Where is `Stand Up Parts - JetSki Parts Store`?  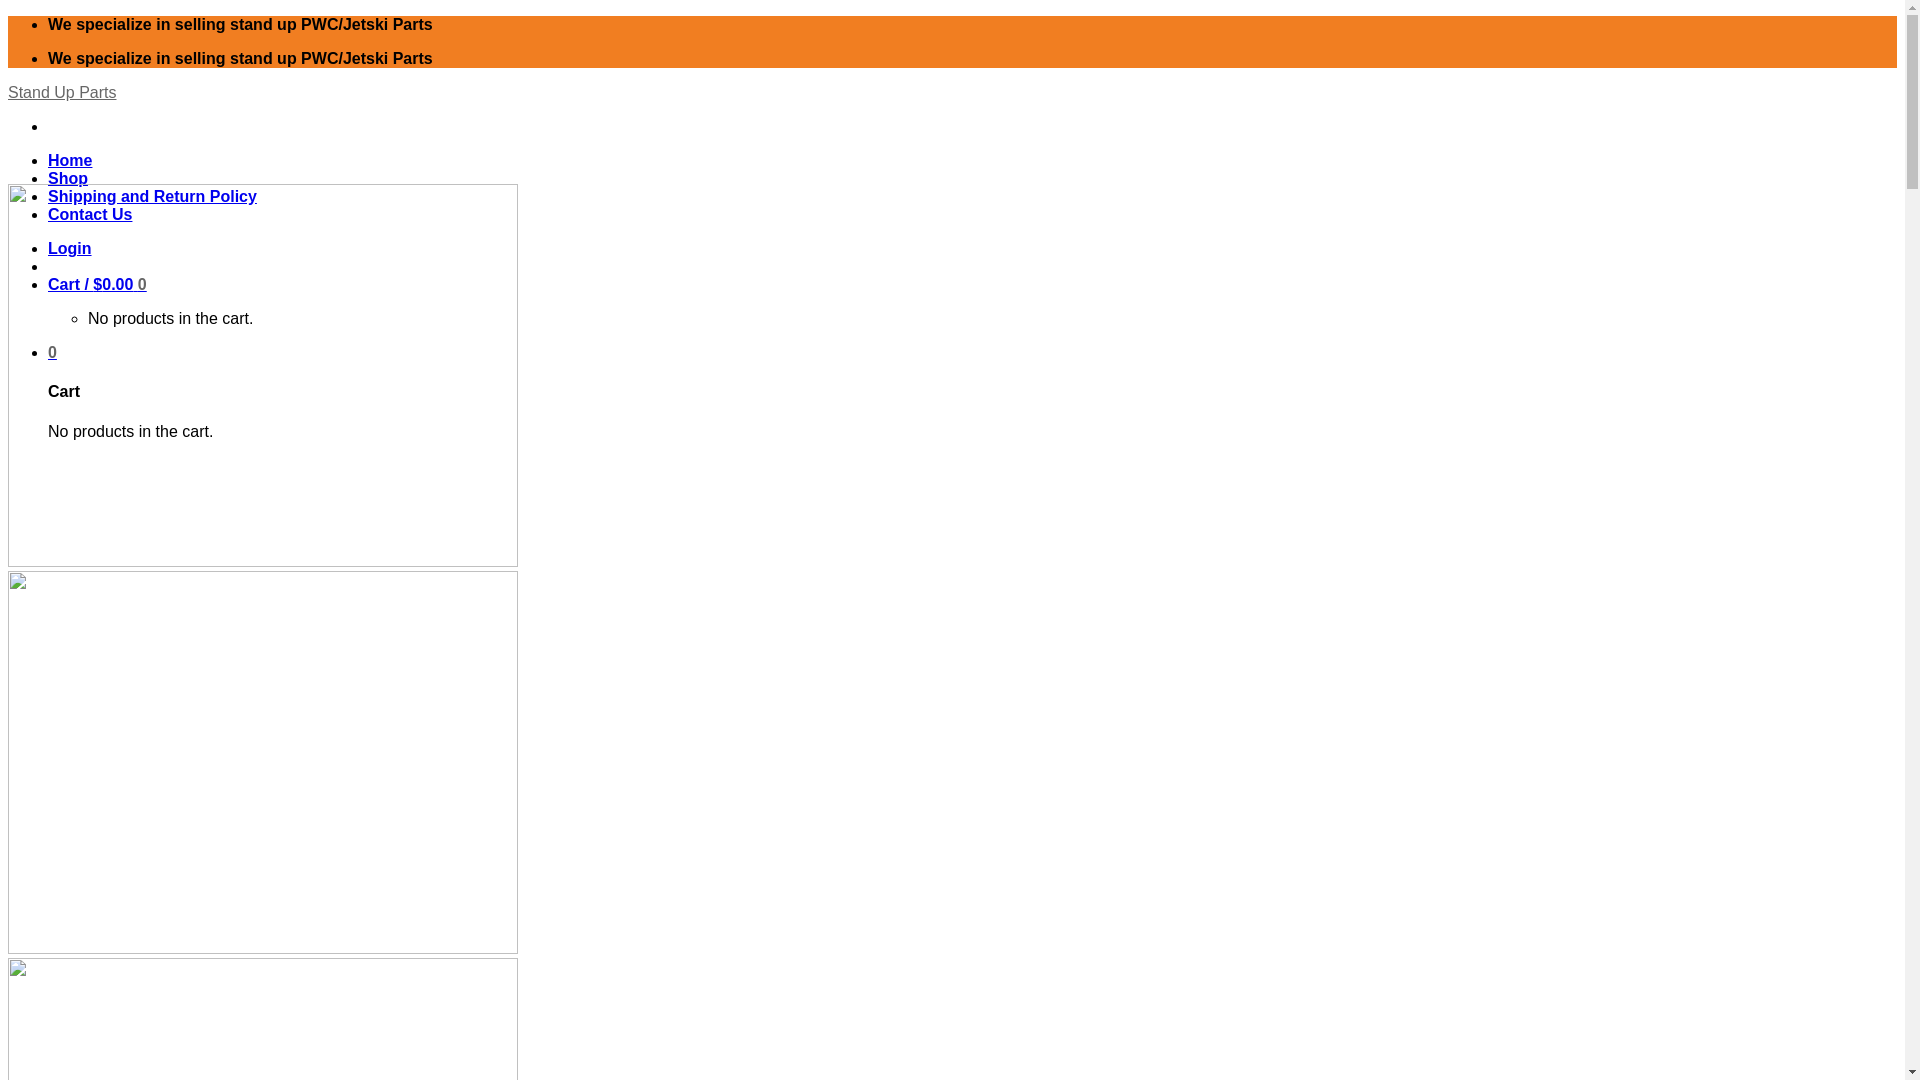 Stand Up Parts - JetSki Parts Store is located at coordinates (62, 92).